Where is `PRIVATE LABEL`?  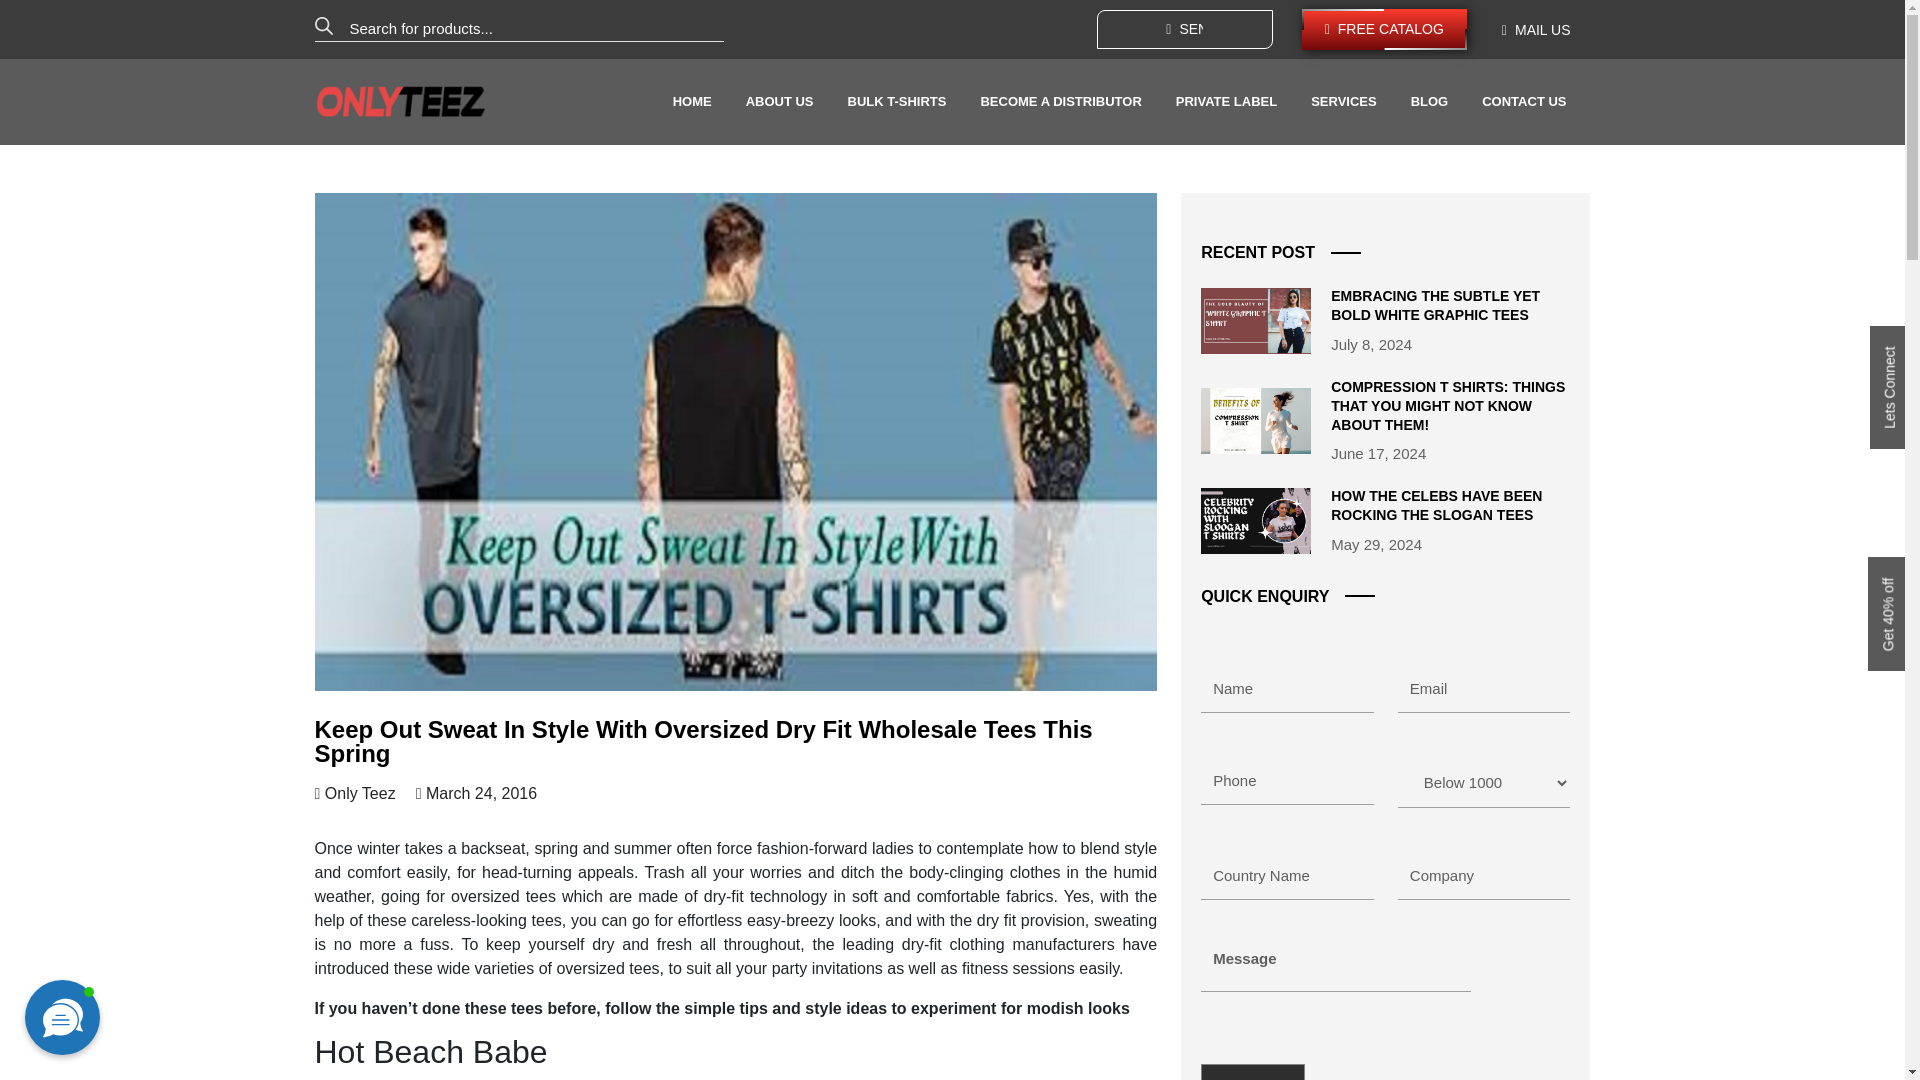
PRIVATE LABEL is located at coordinates (1226, 102).